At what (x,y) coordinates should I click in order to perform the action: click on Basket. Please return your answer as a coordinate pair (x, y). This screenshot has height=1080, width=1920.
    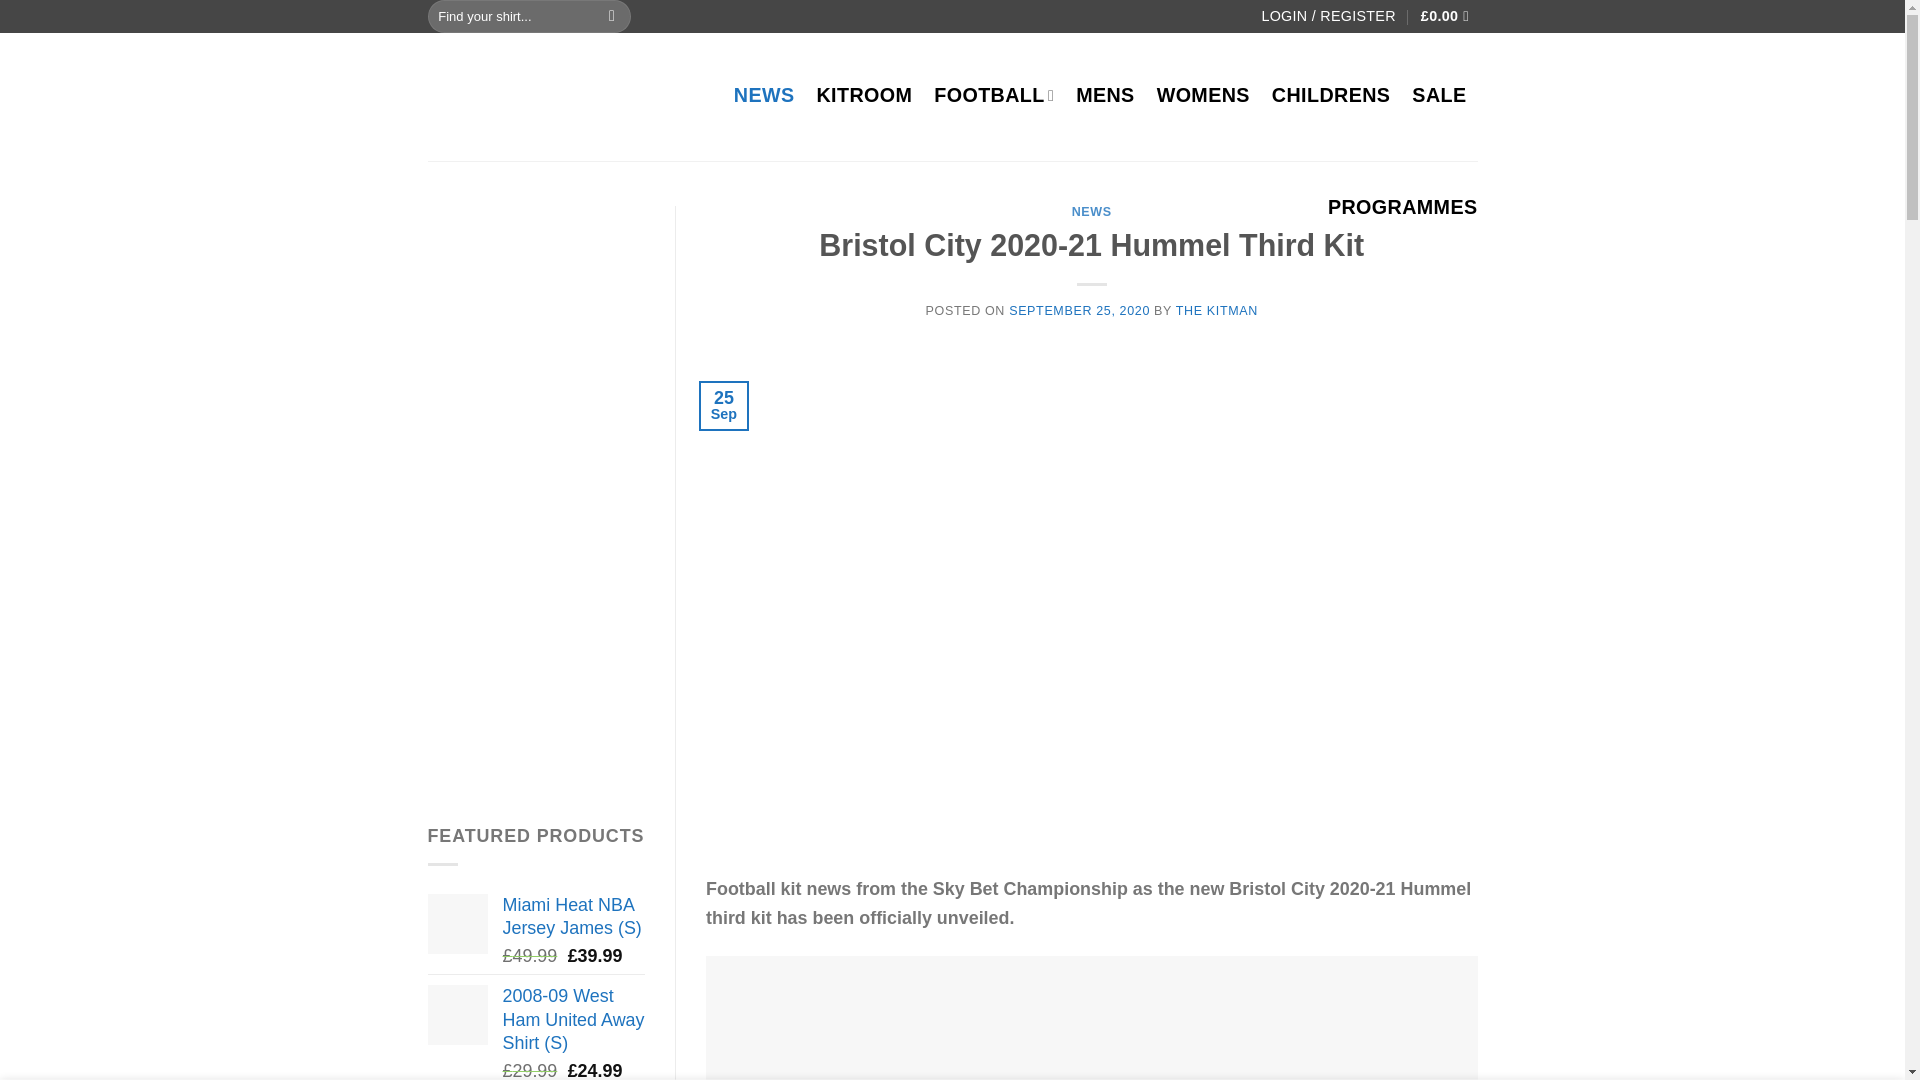
    Looking at the image, I should click on (1449, 16).